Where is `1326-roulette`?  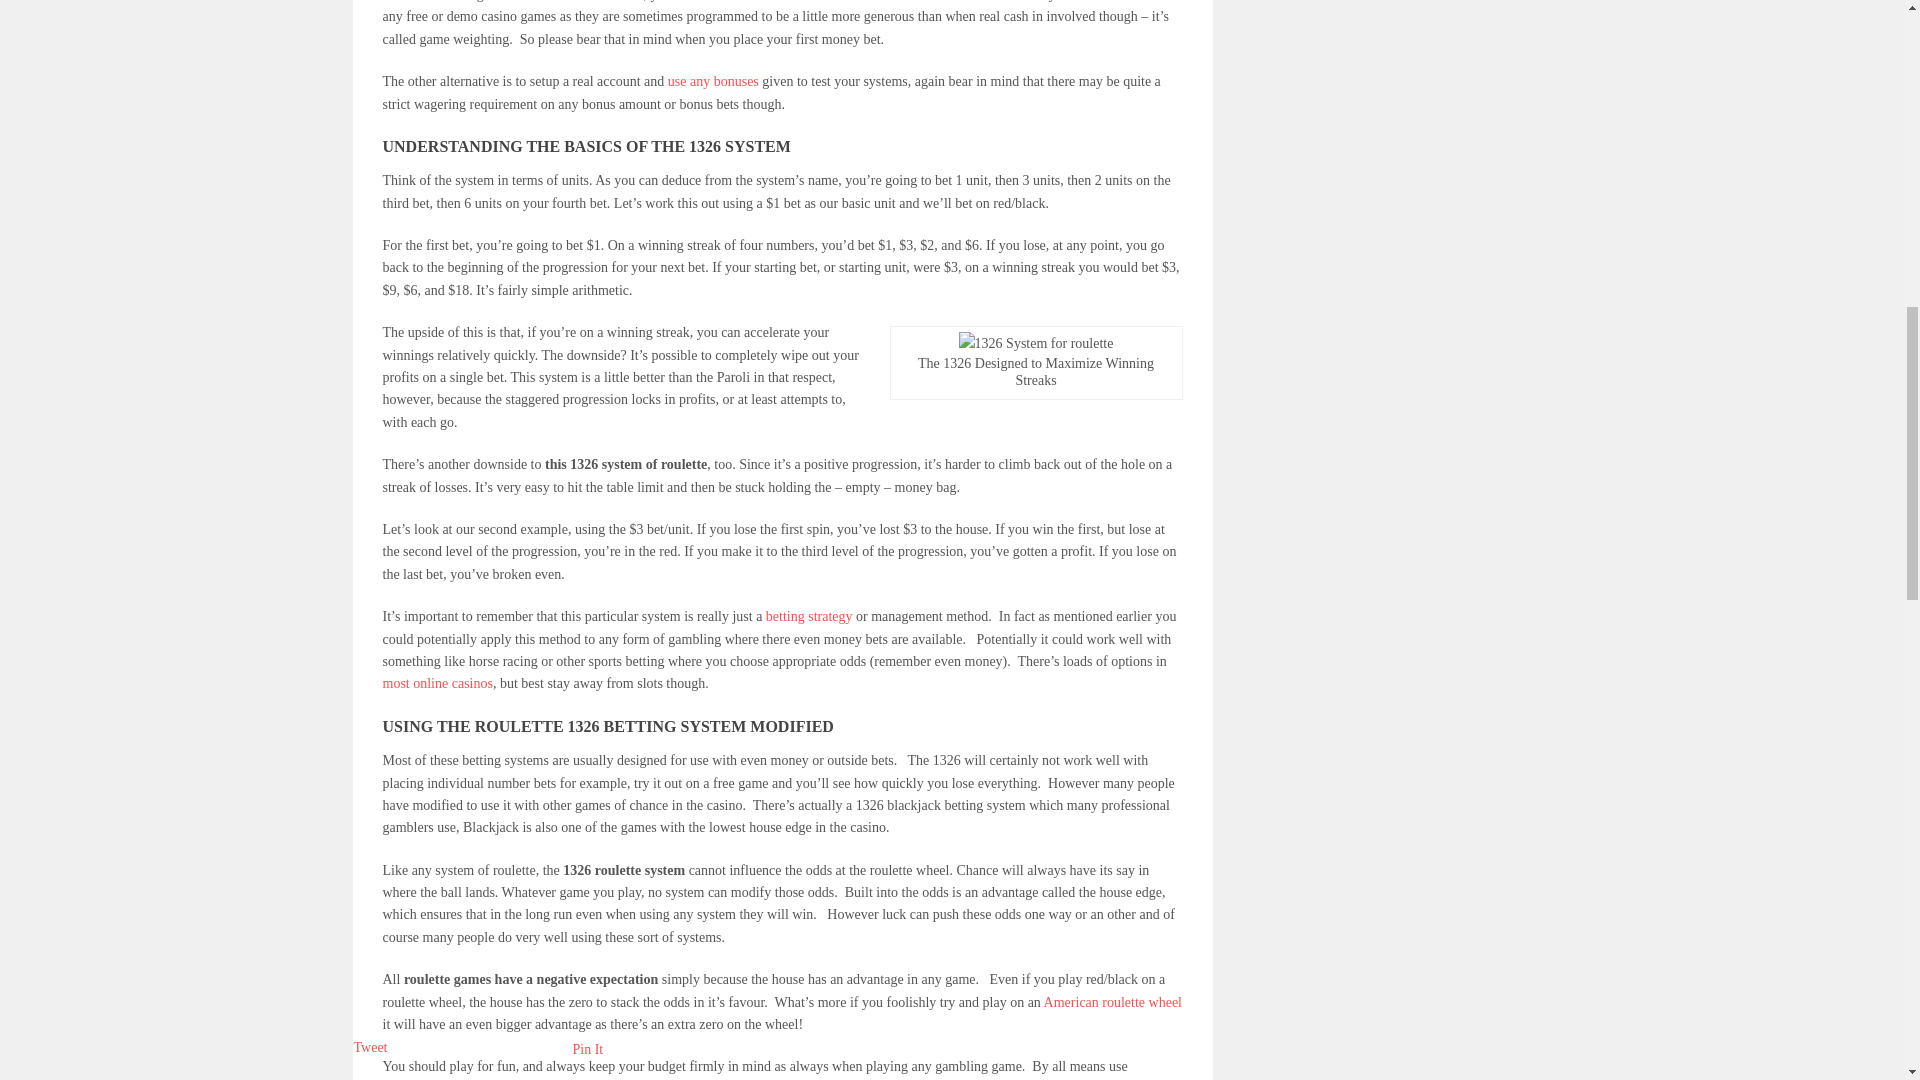
1326-roulette is located at coordinates (1036, 343).